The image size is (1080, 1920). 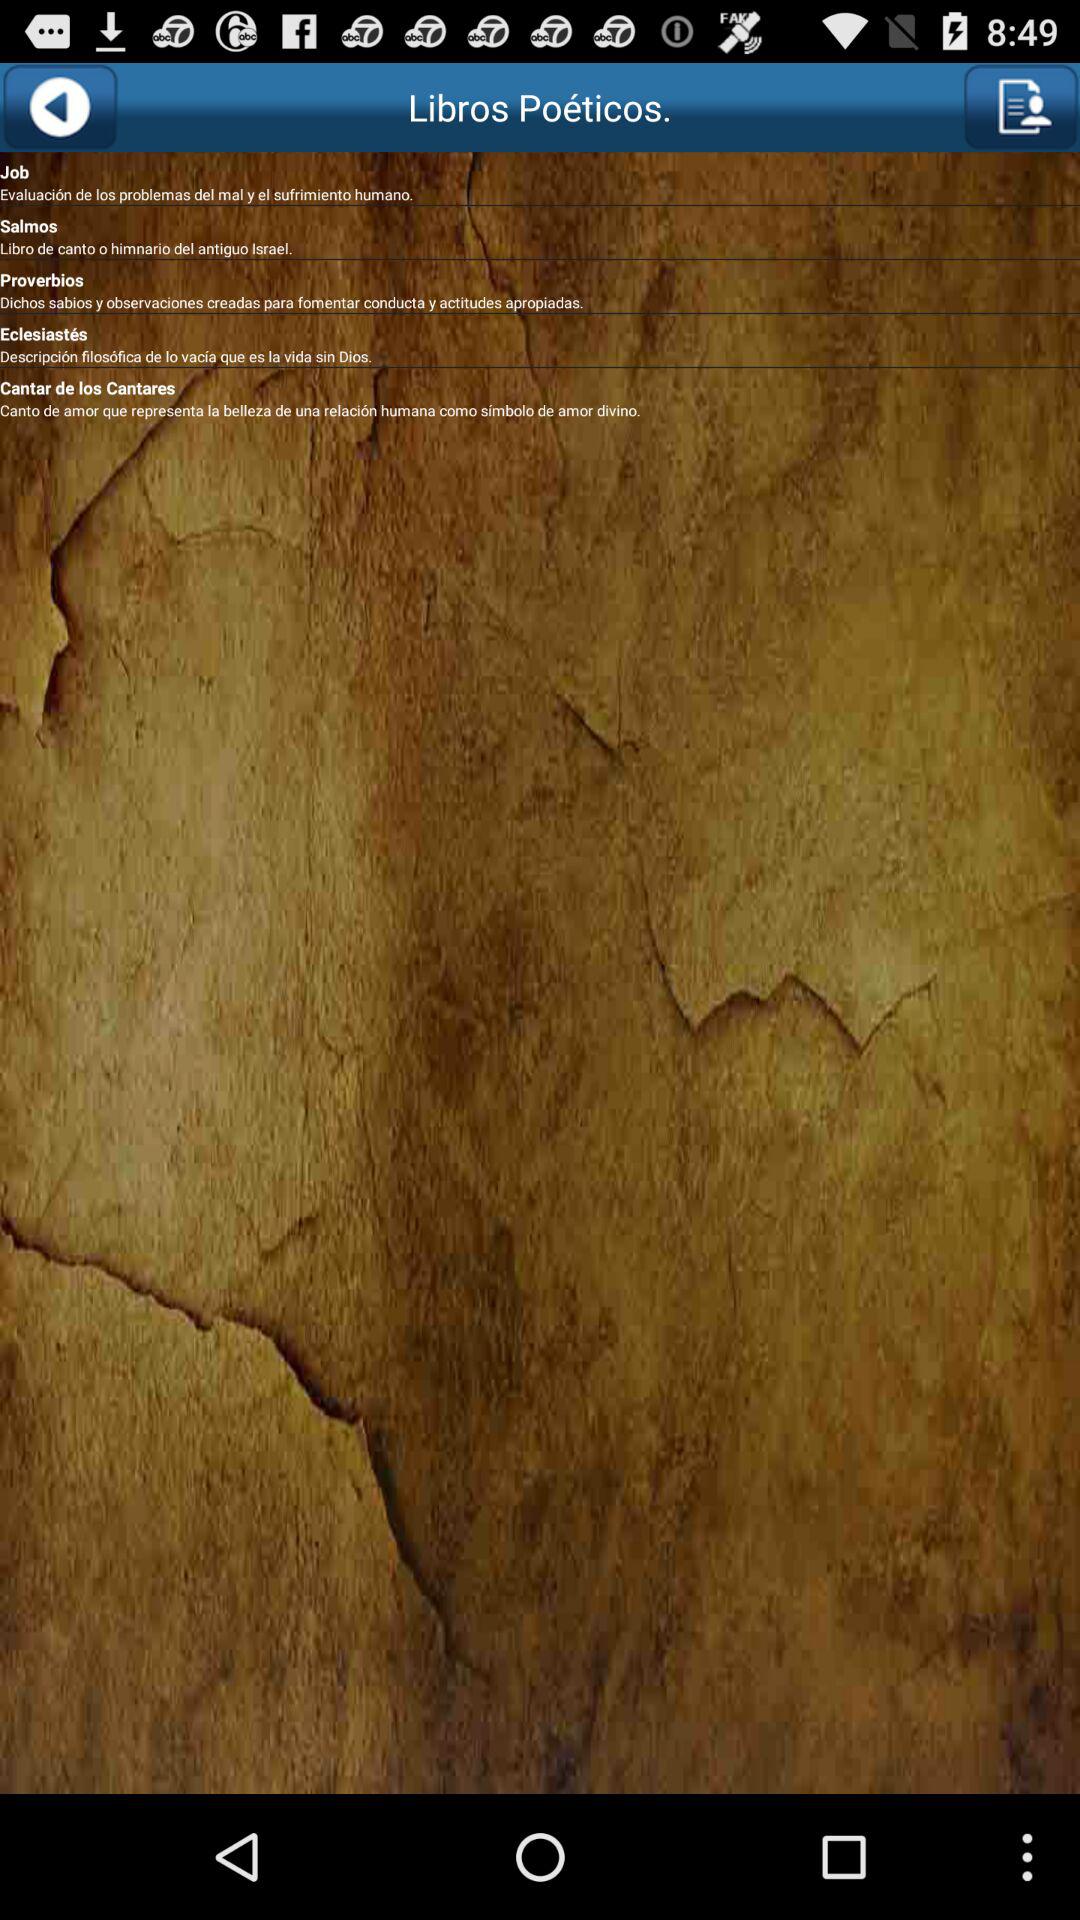 What do you see at coordinates (540, 302) in the screenshot?
I see `select dichos sabios y item` at bounding box center [540, 302].